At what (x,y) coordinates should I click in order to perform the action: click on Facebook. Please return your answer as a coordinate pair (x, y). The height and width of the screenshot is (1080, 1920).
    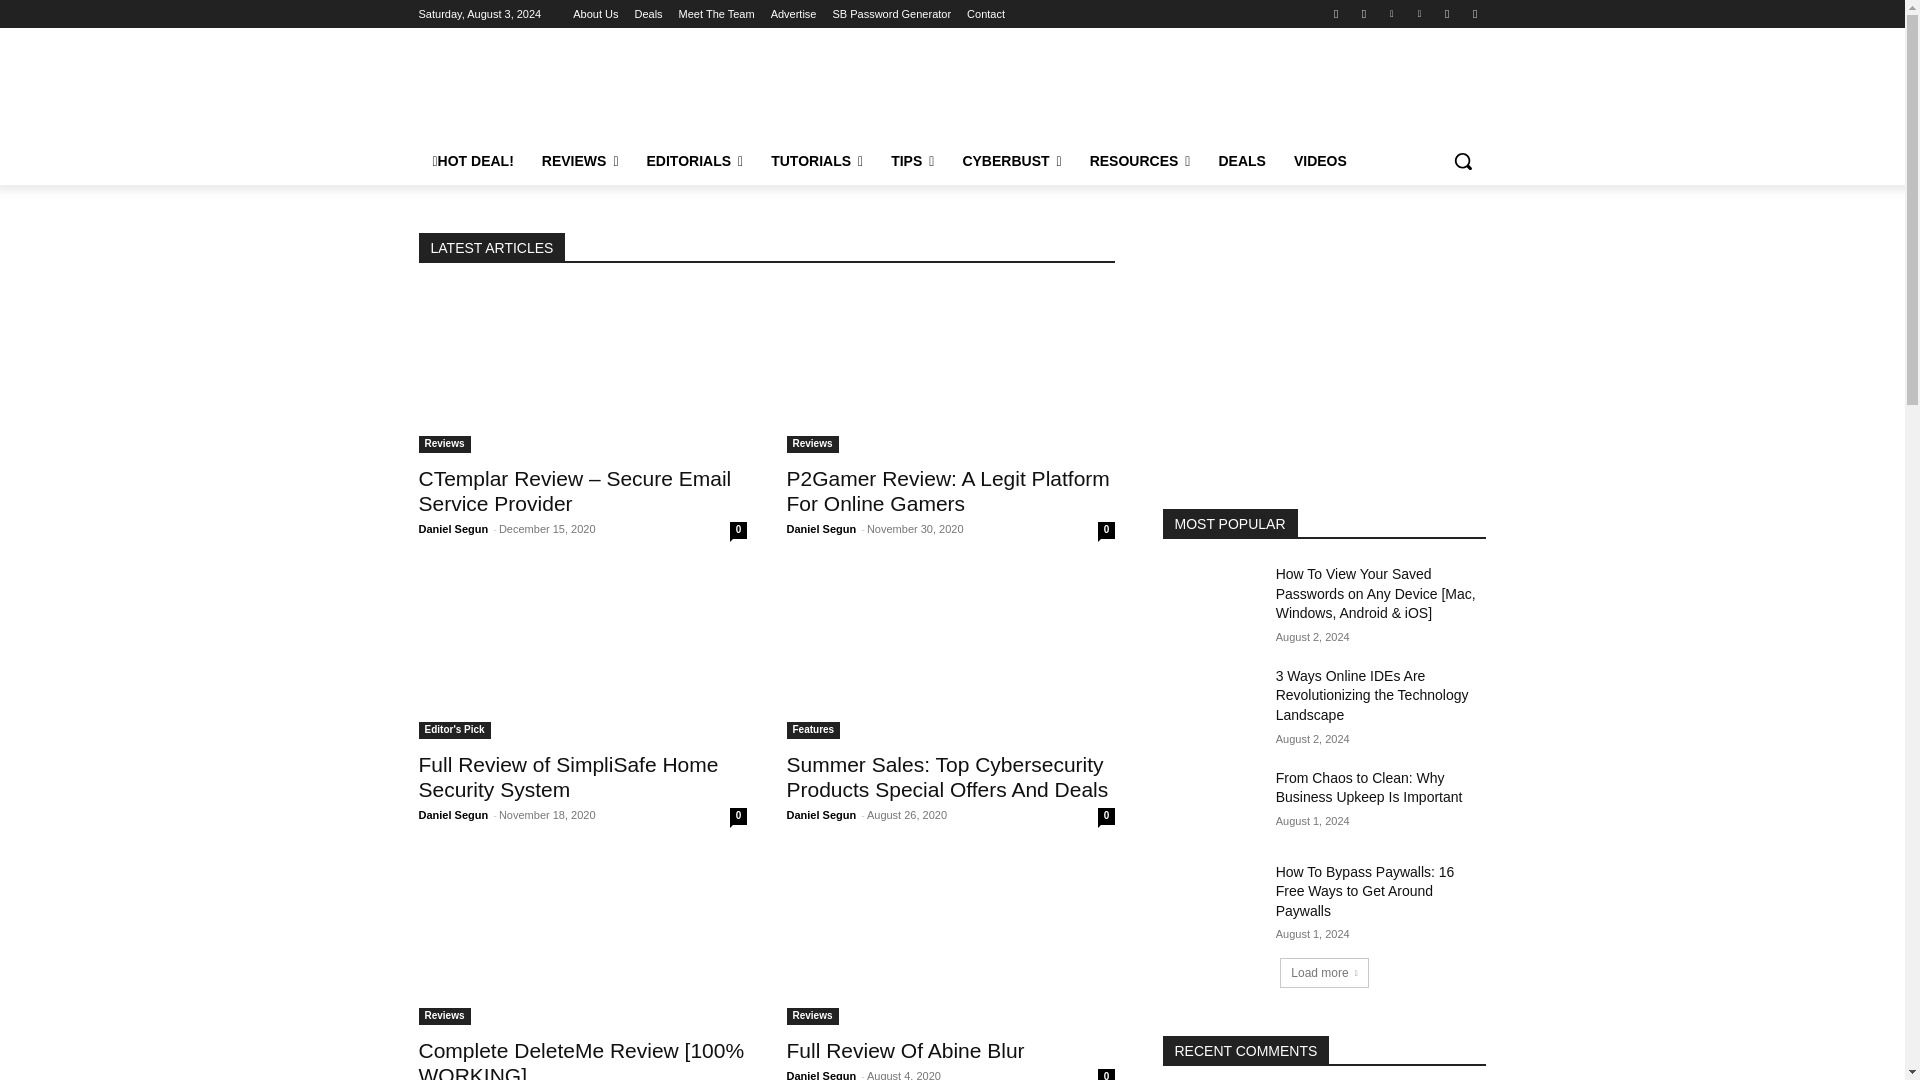
    Looking at the image, I should click on (1336, 13).